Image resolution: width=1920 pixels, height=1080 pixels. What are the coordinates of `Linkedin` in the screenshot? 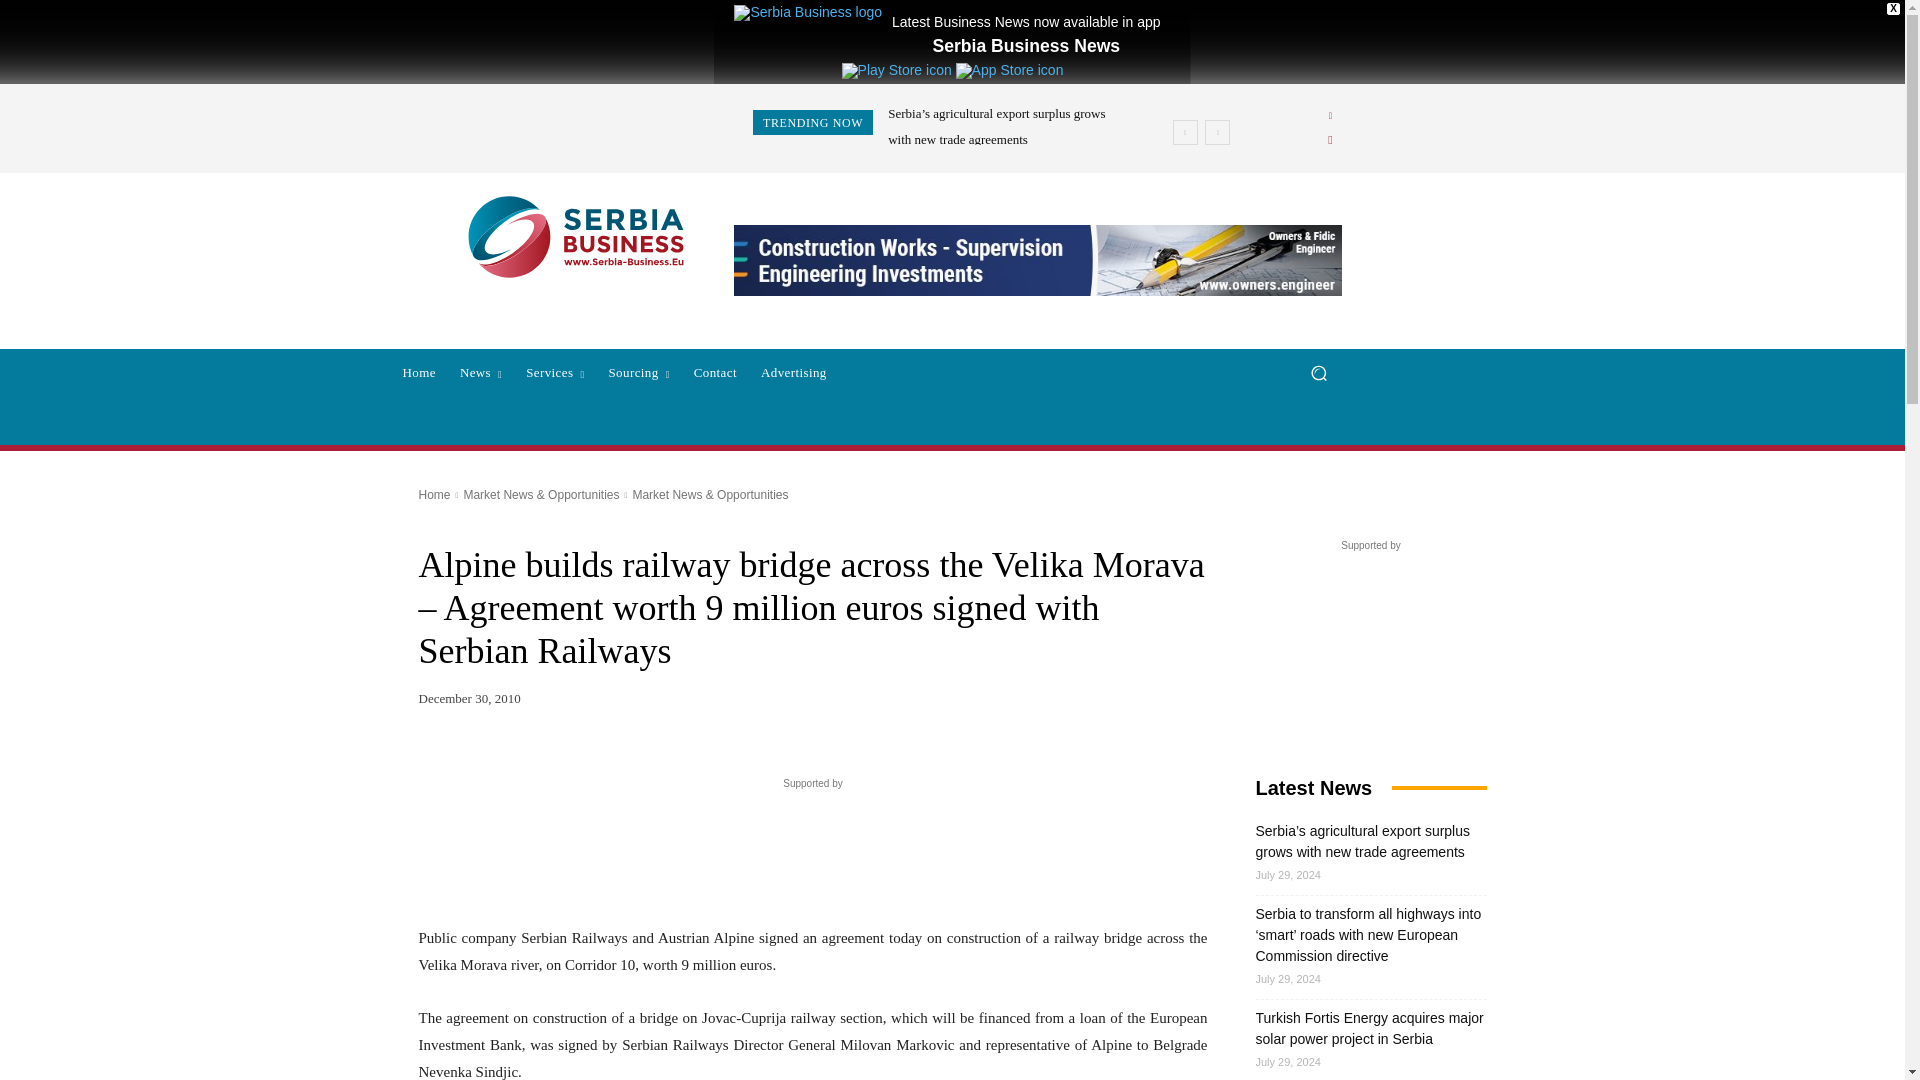 It's located at (1330, 116).